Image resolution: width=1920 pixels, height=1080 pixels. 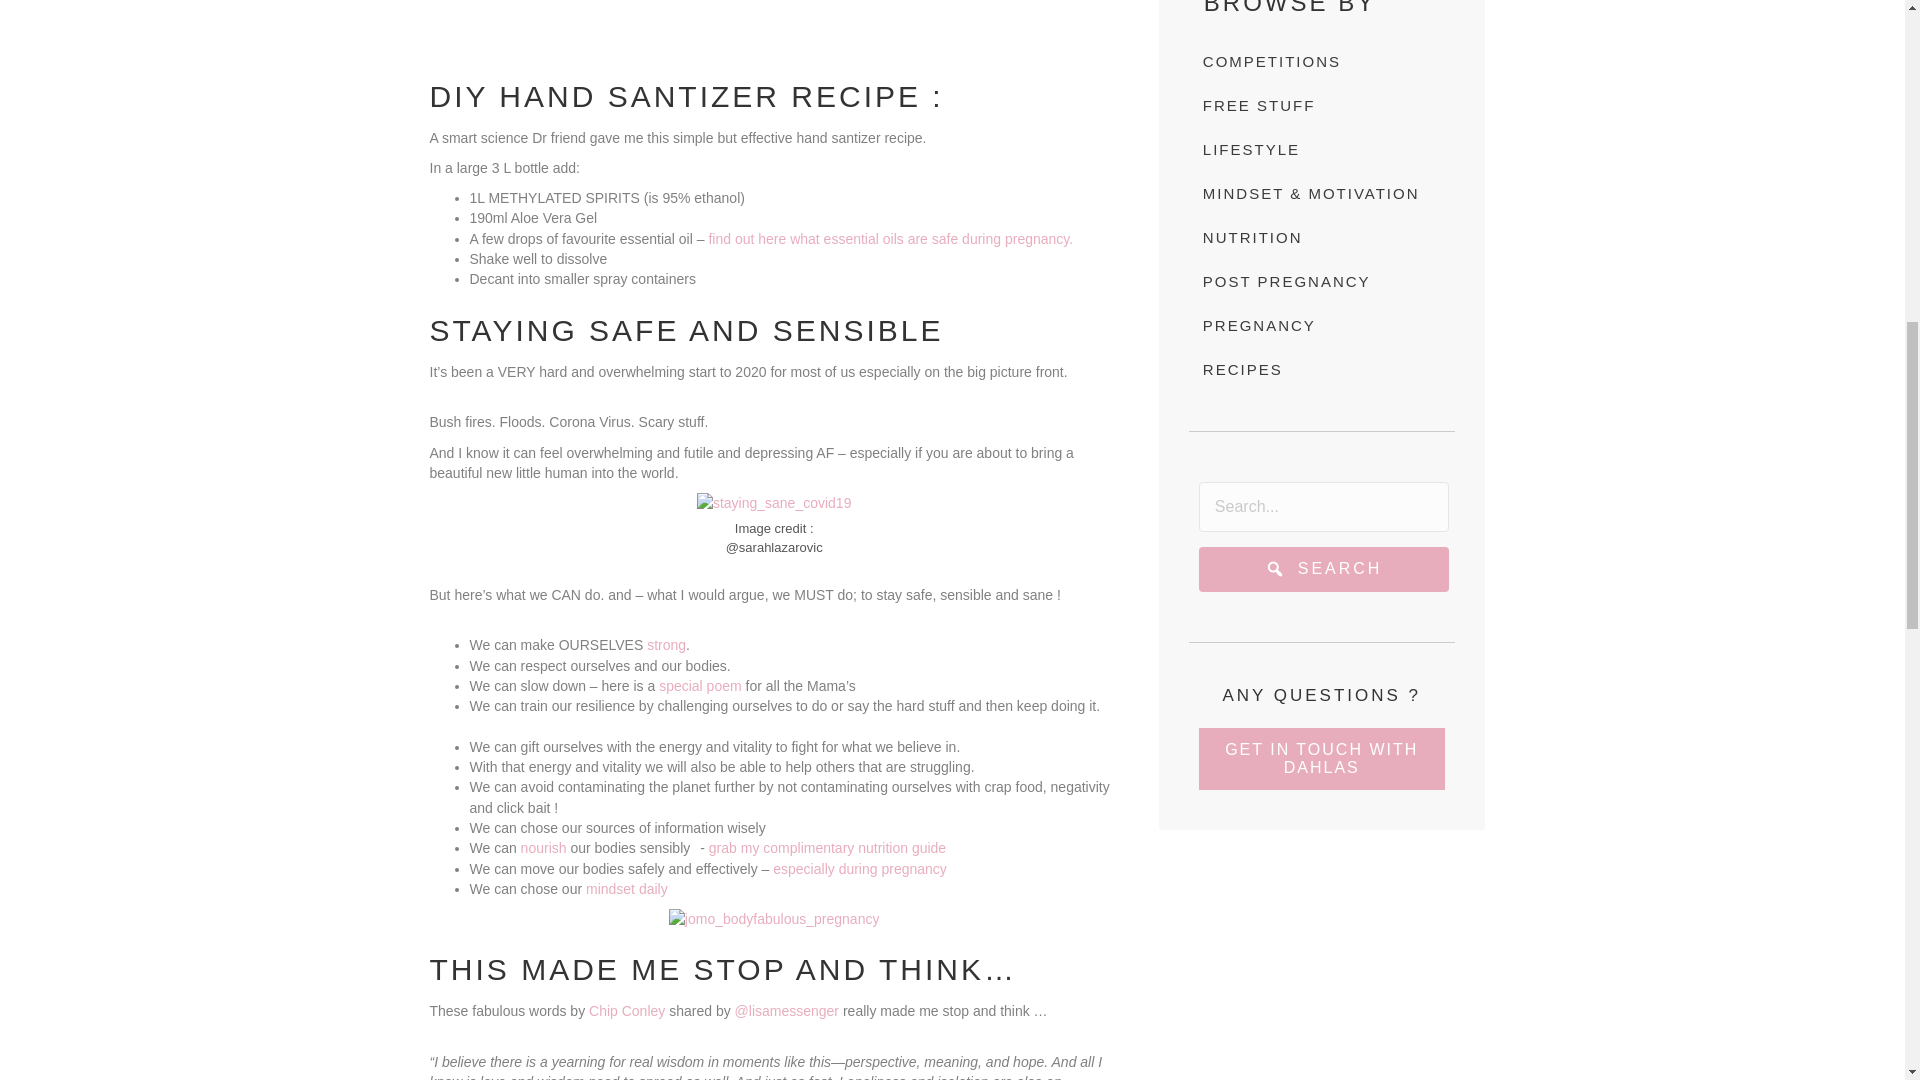 I want to click on Chip Conley, so click(x=628, y=1011).